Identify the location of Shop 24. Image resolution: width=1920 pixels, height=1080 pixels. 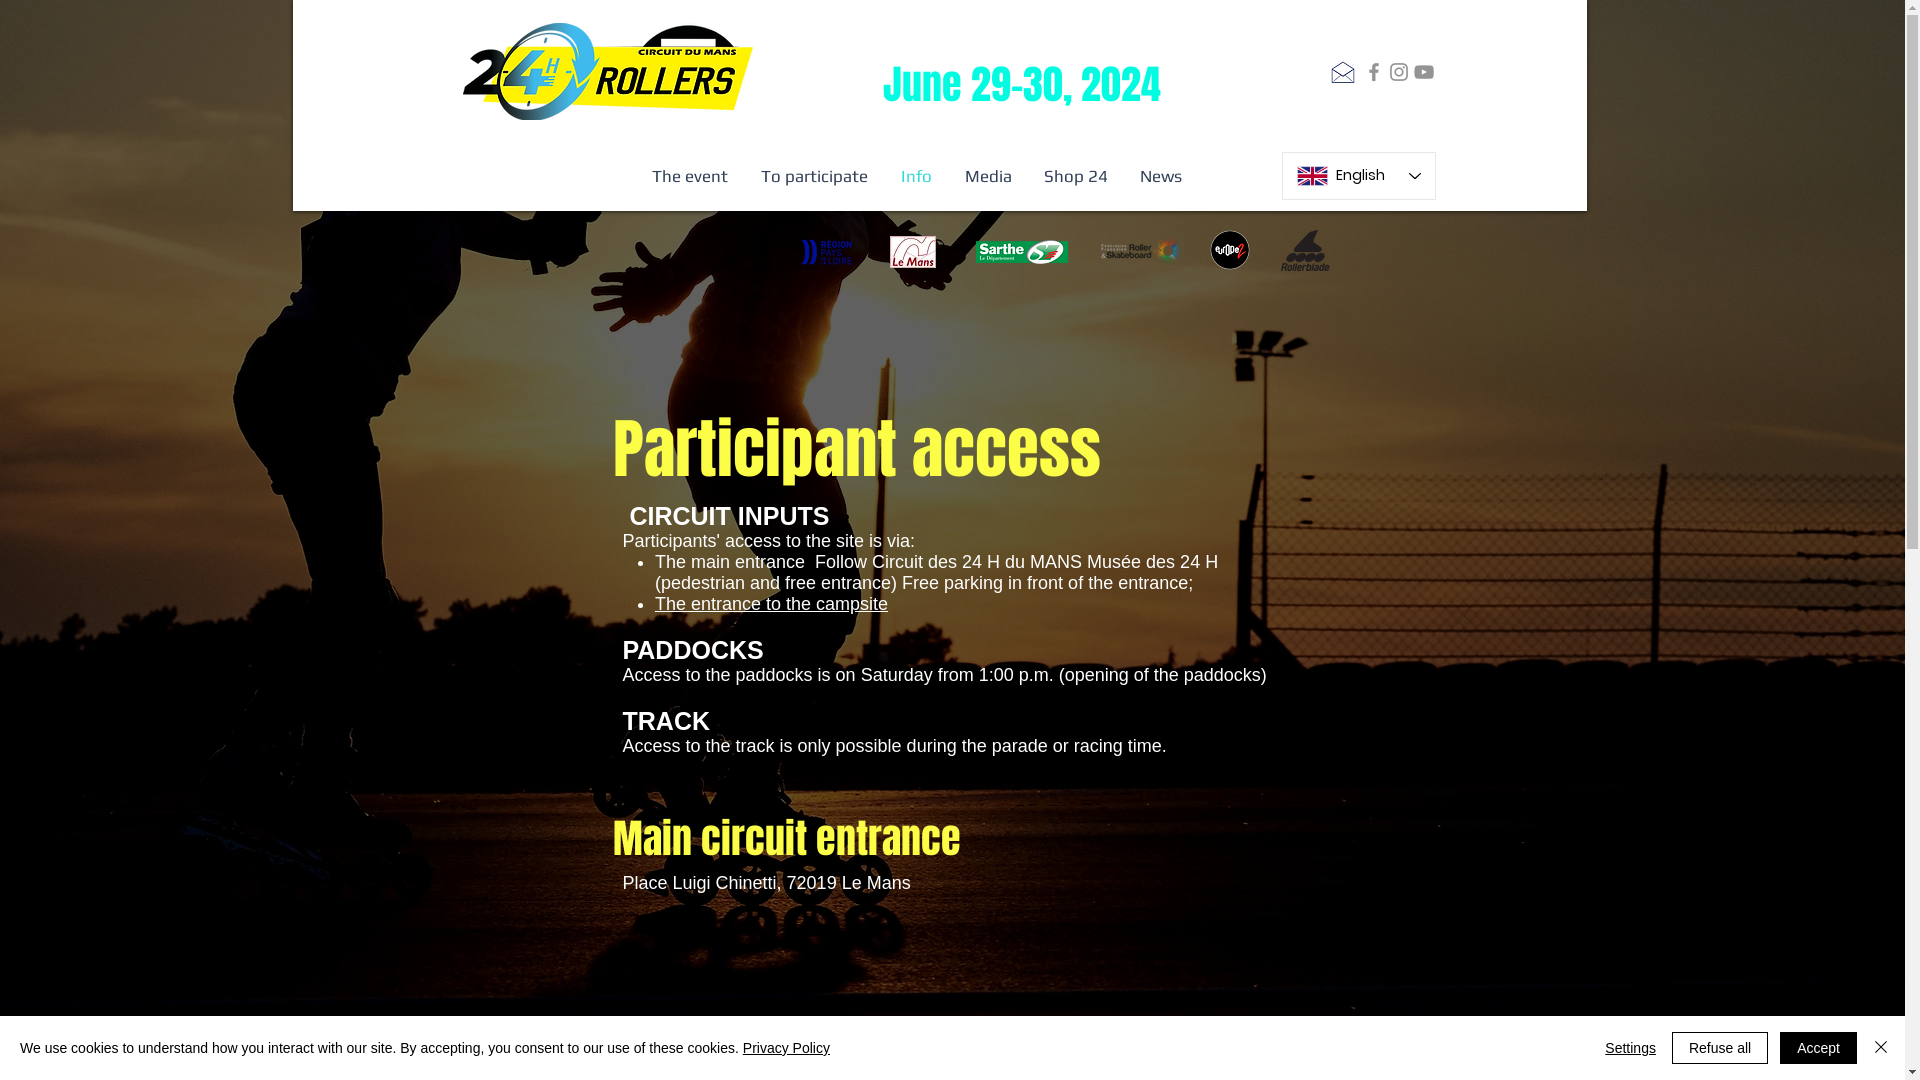
(1076, 176).